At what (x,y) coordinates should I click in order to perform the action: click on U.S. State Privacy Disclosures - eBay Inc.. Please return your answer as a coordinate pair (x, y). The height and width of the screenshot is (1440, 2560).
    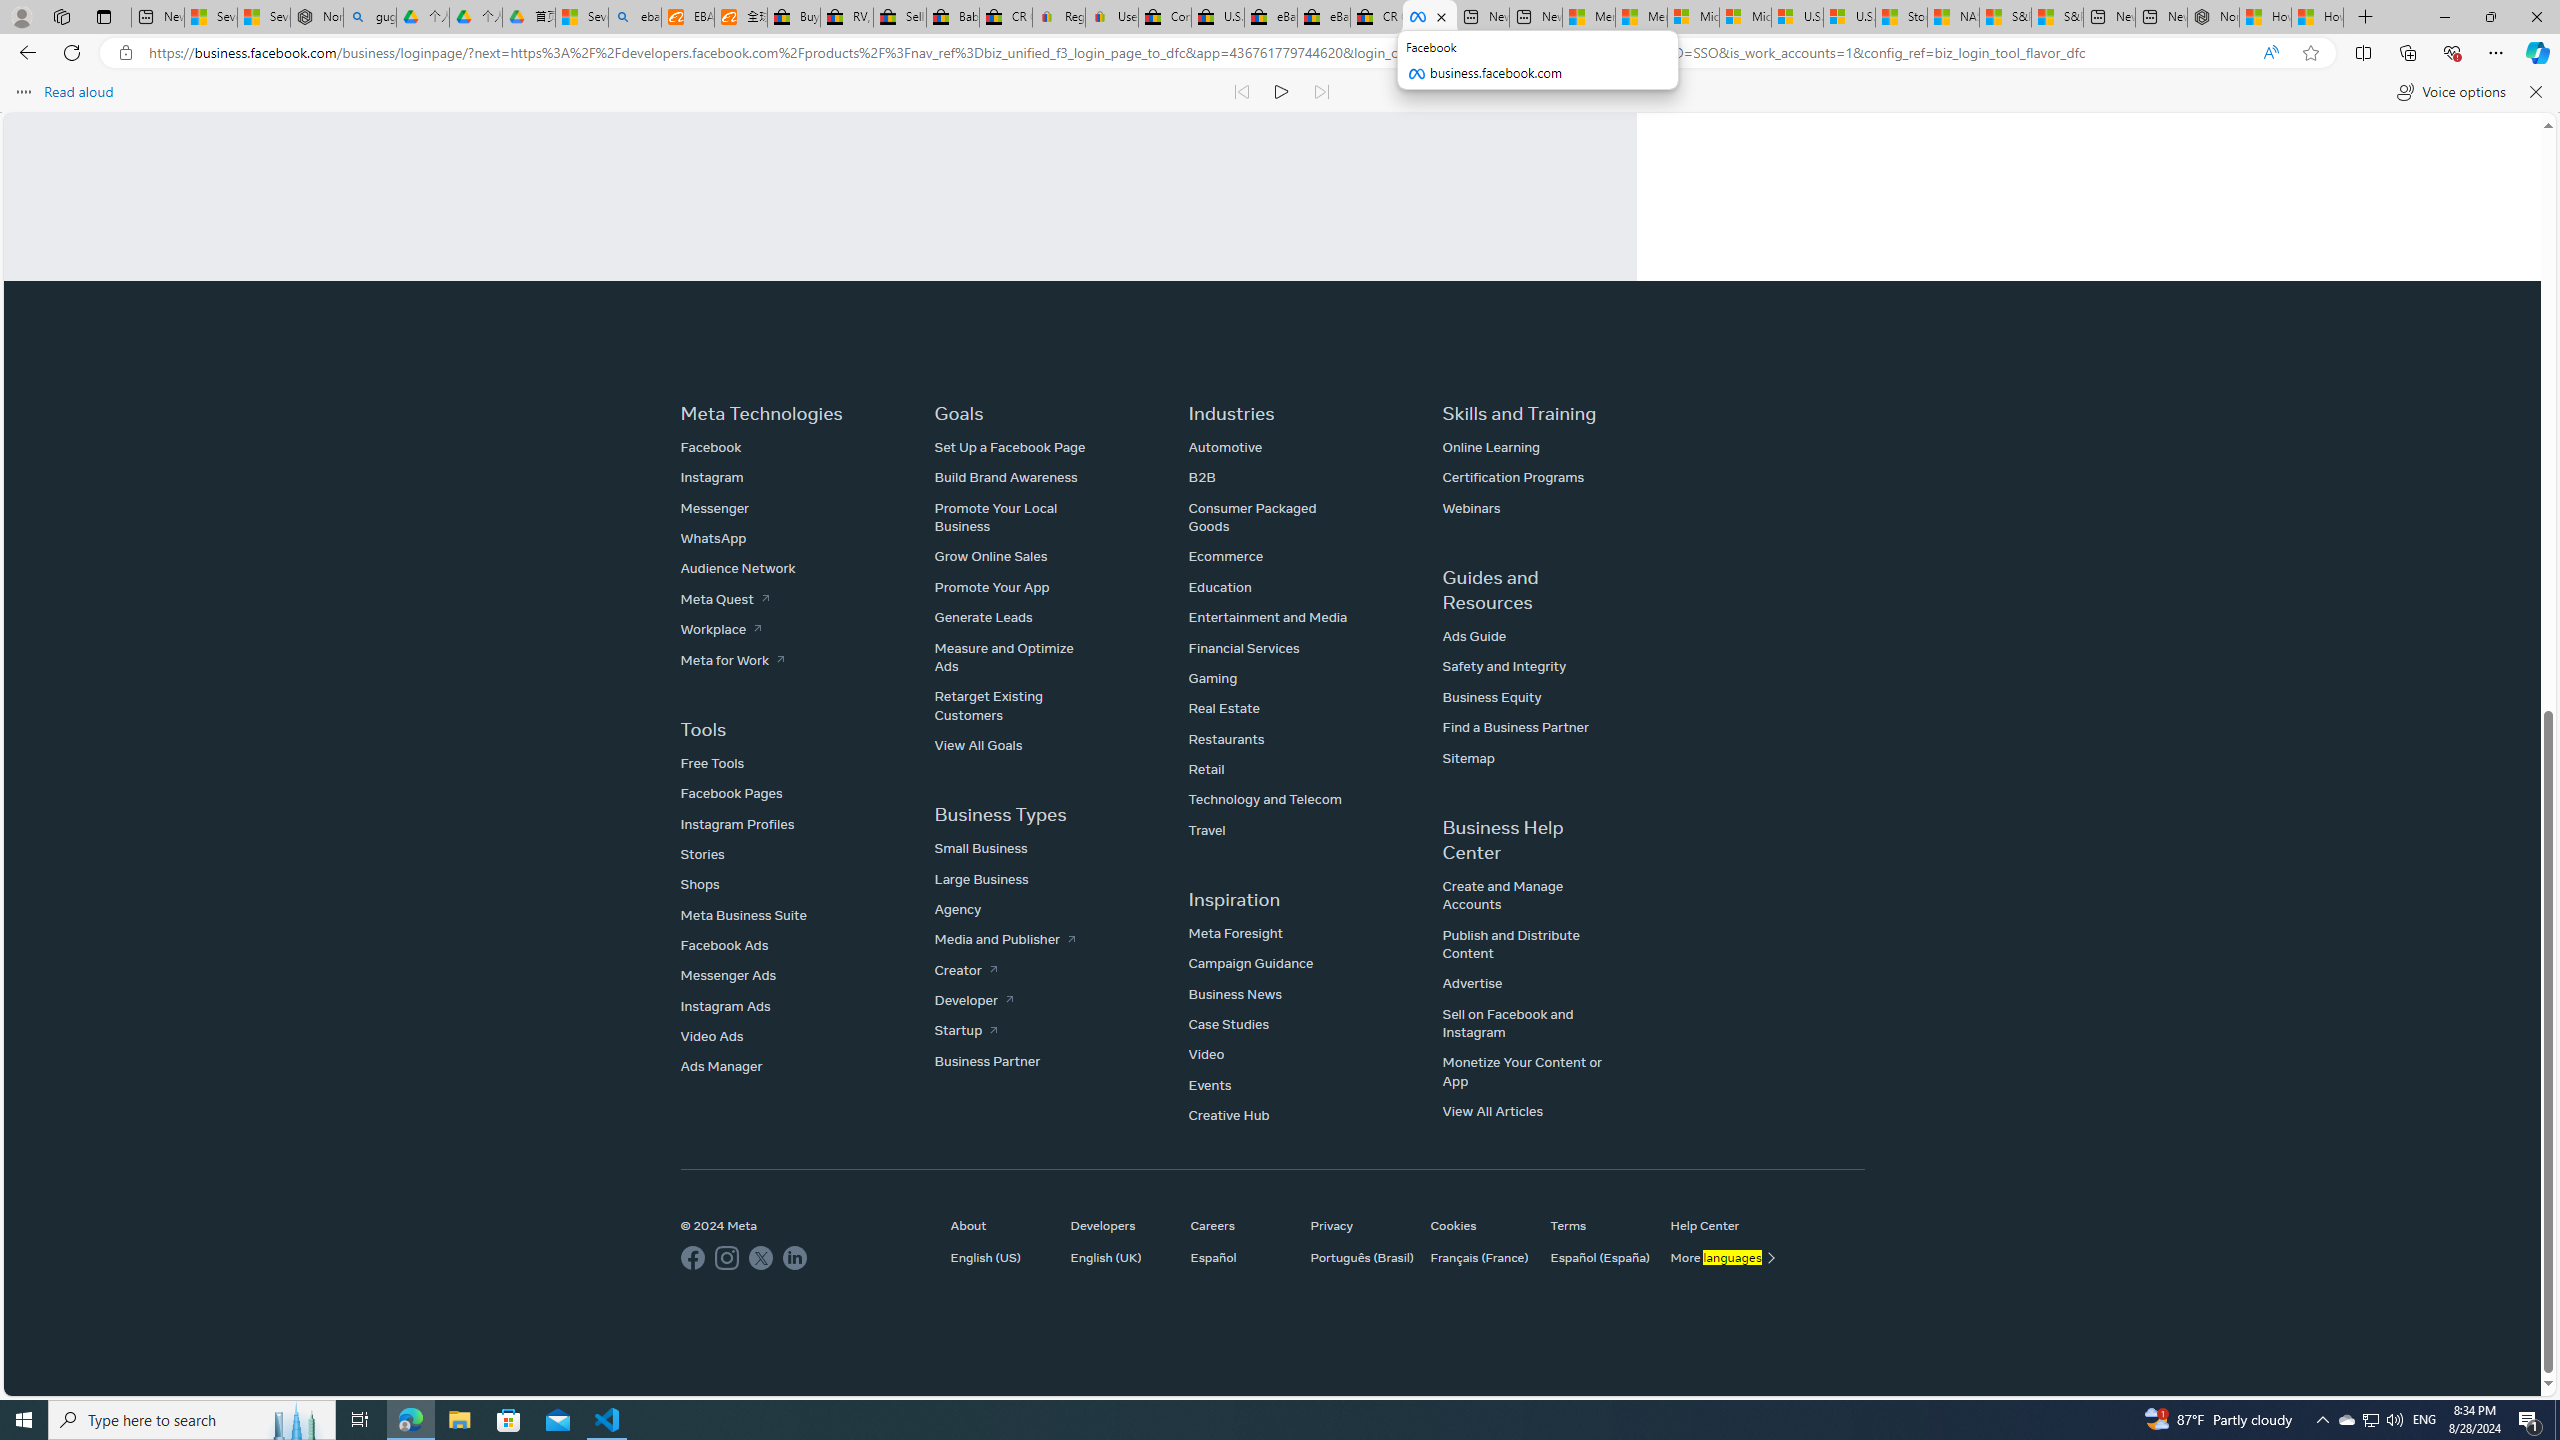
    Looking at the image, I should click on (1216, 17).